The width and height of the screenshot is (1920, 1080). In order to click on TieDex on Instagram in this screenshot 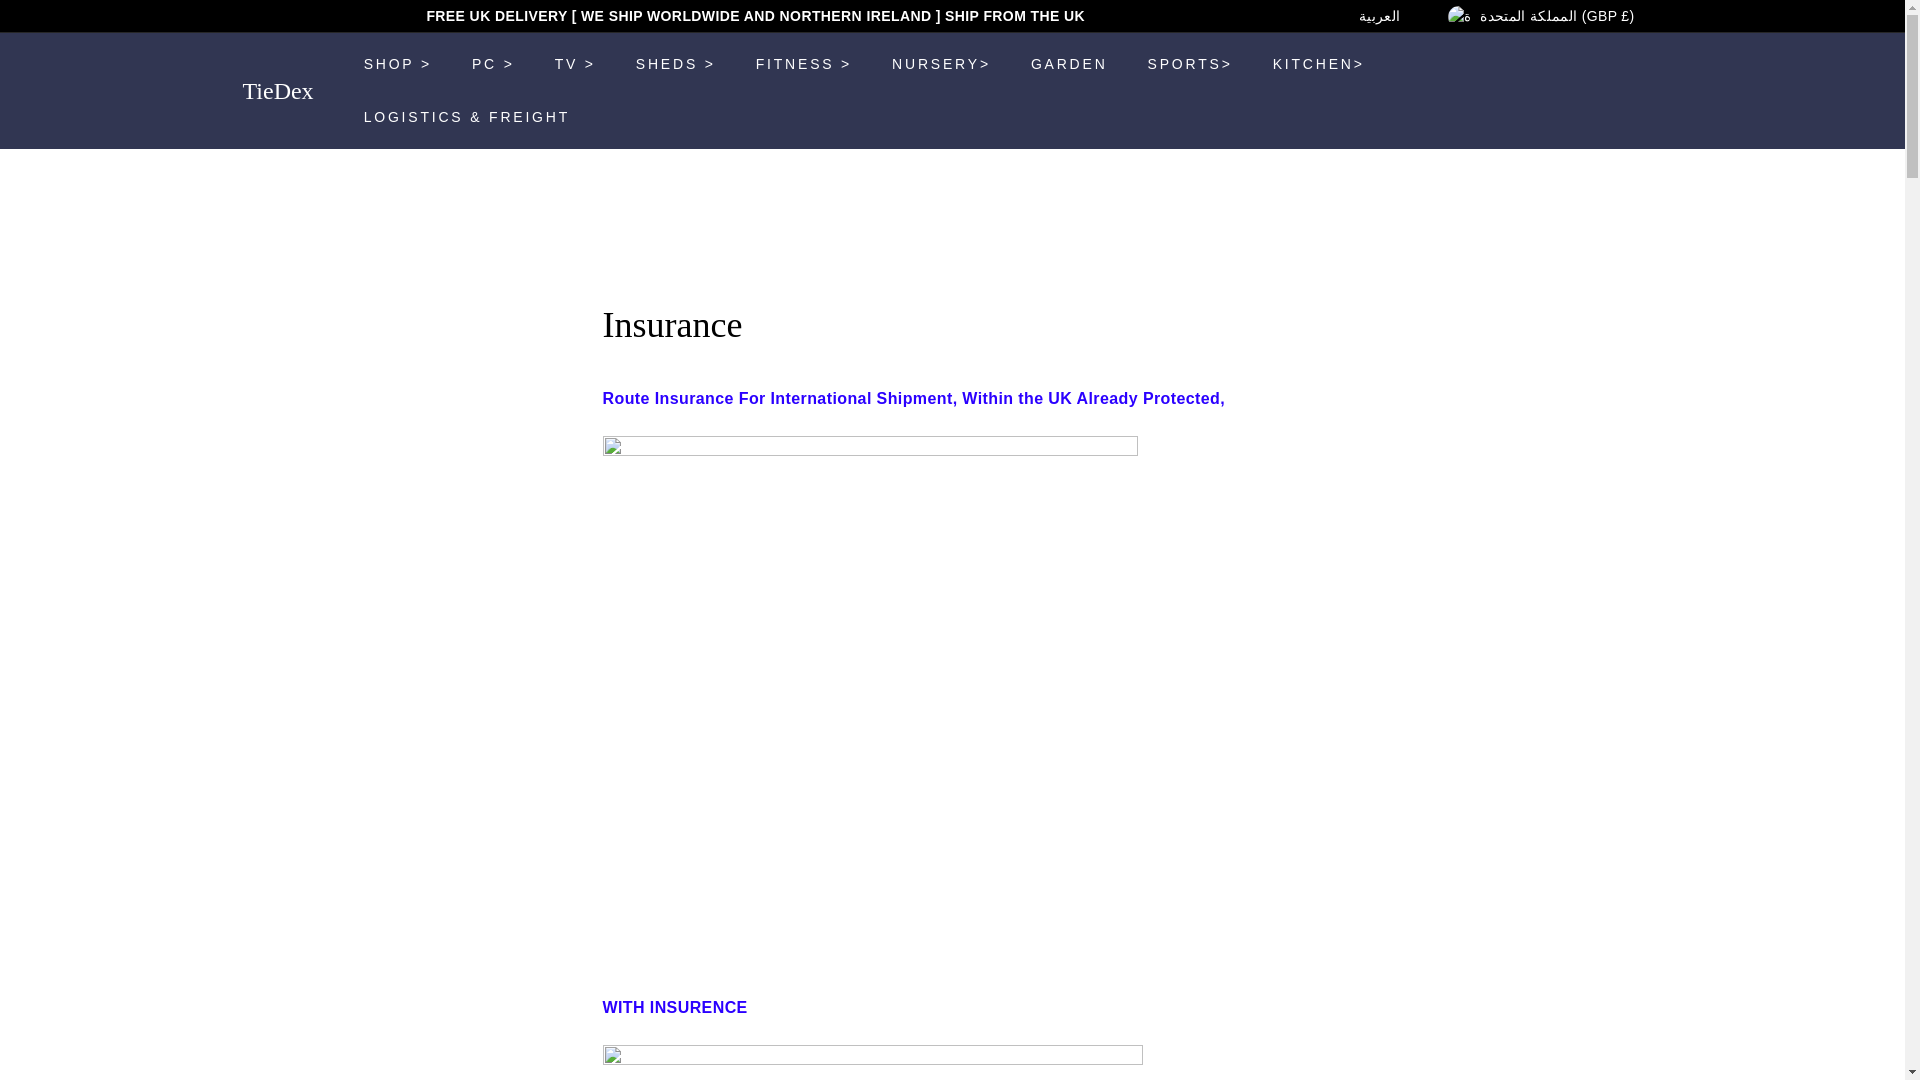, I will do `click(1314, 16)`.